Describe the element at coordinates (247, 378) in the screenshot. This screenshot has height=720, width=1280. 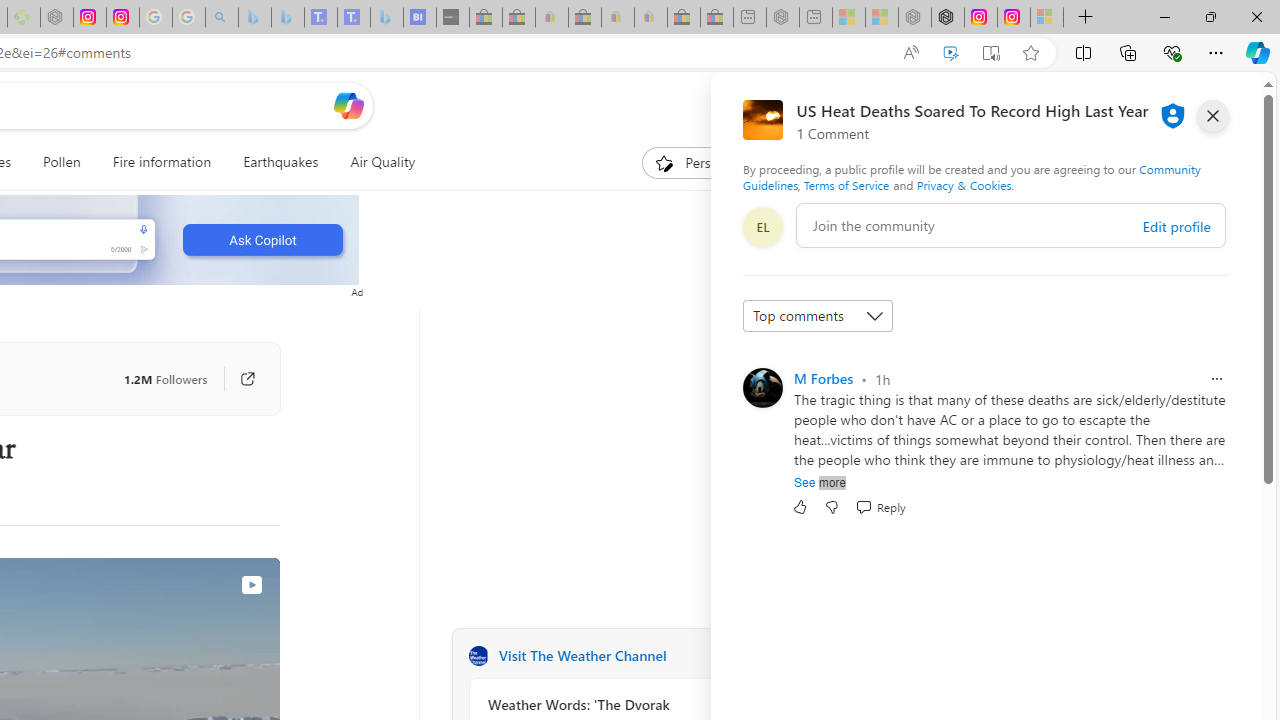
I see `Go to publisher's site` at that location.